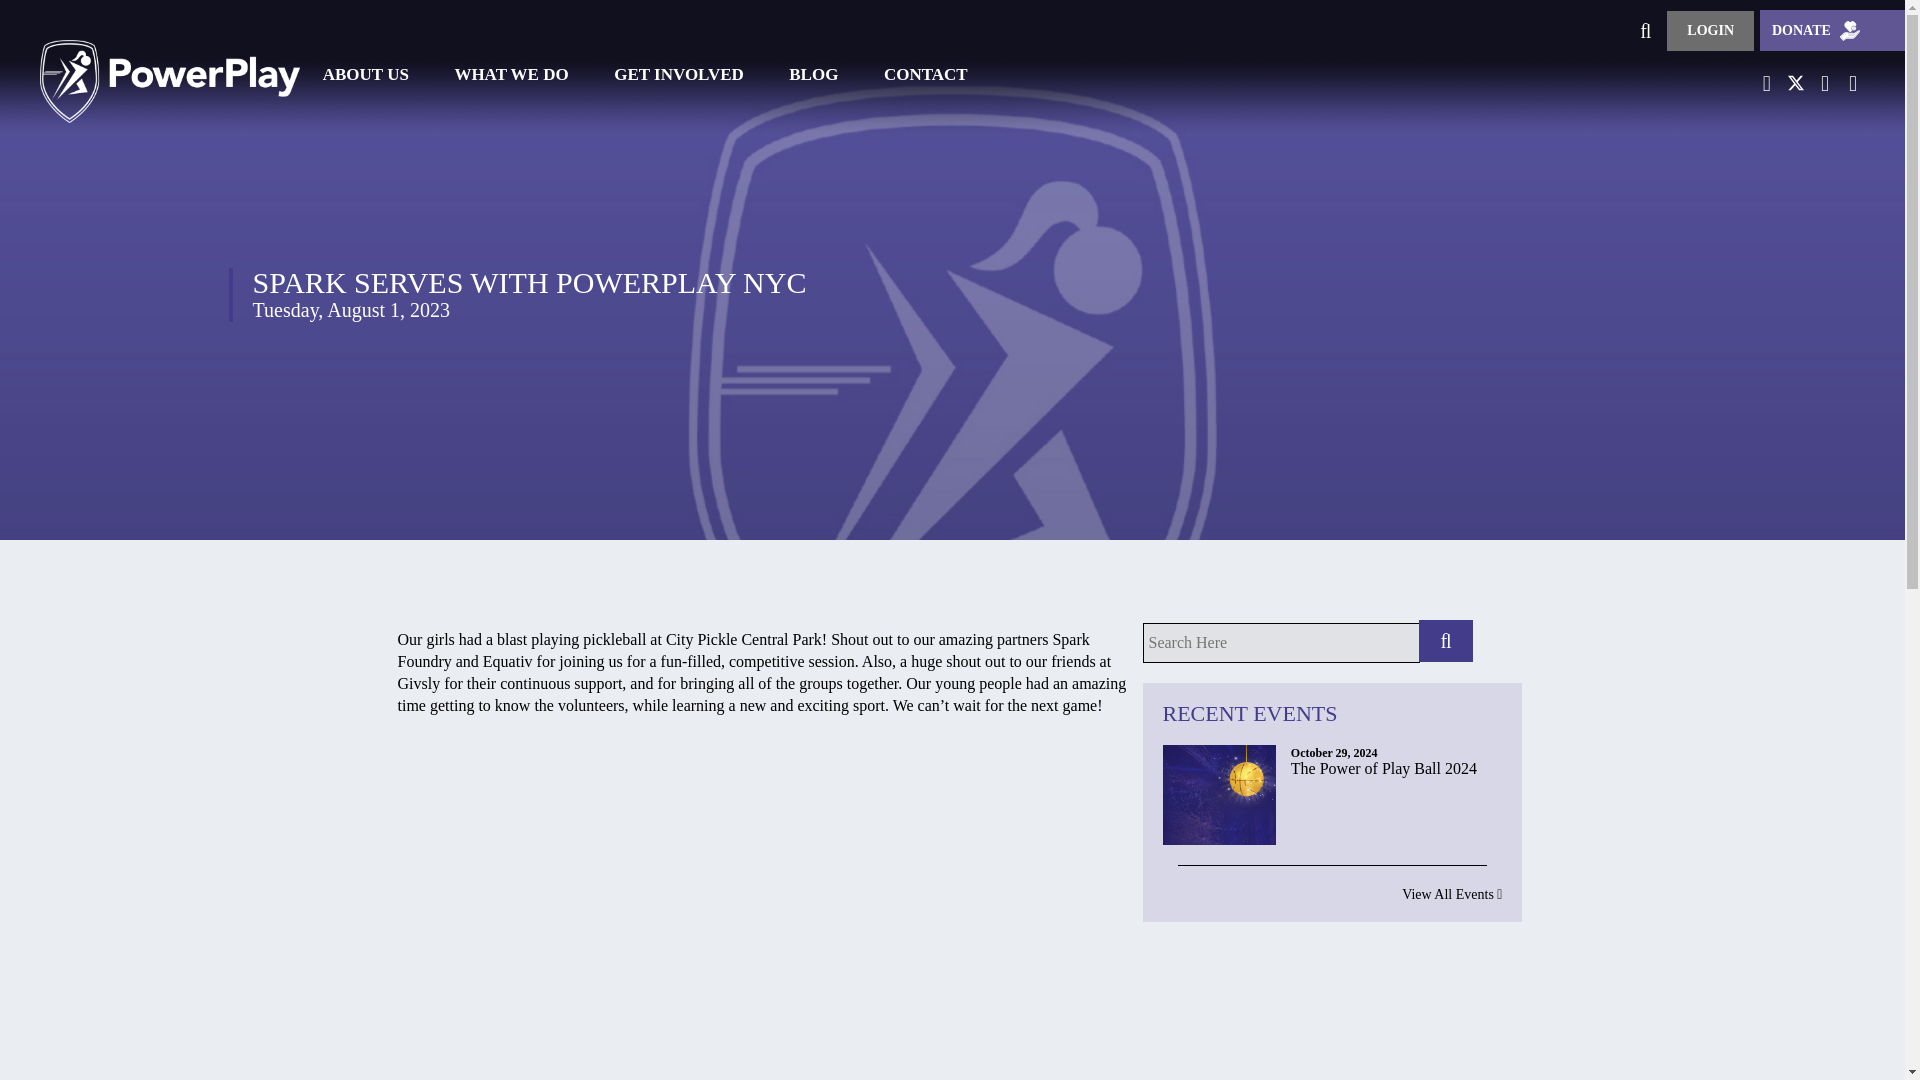 The height and width of the screenshot is (1080, 1920). Describe the element at coordinates (925, 74) in the screenshot. I see `CONTACT` at that location.